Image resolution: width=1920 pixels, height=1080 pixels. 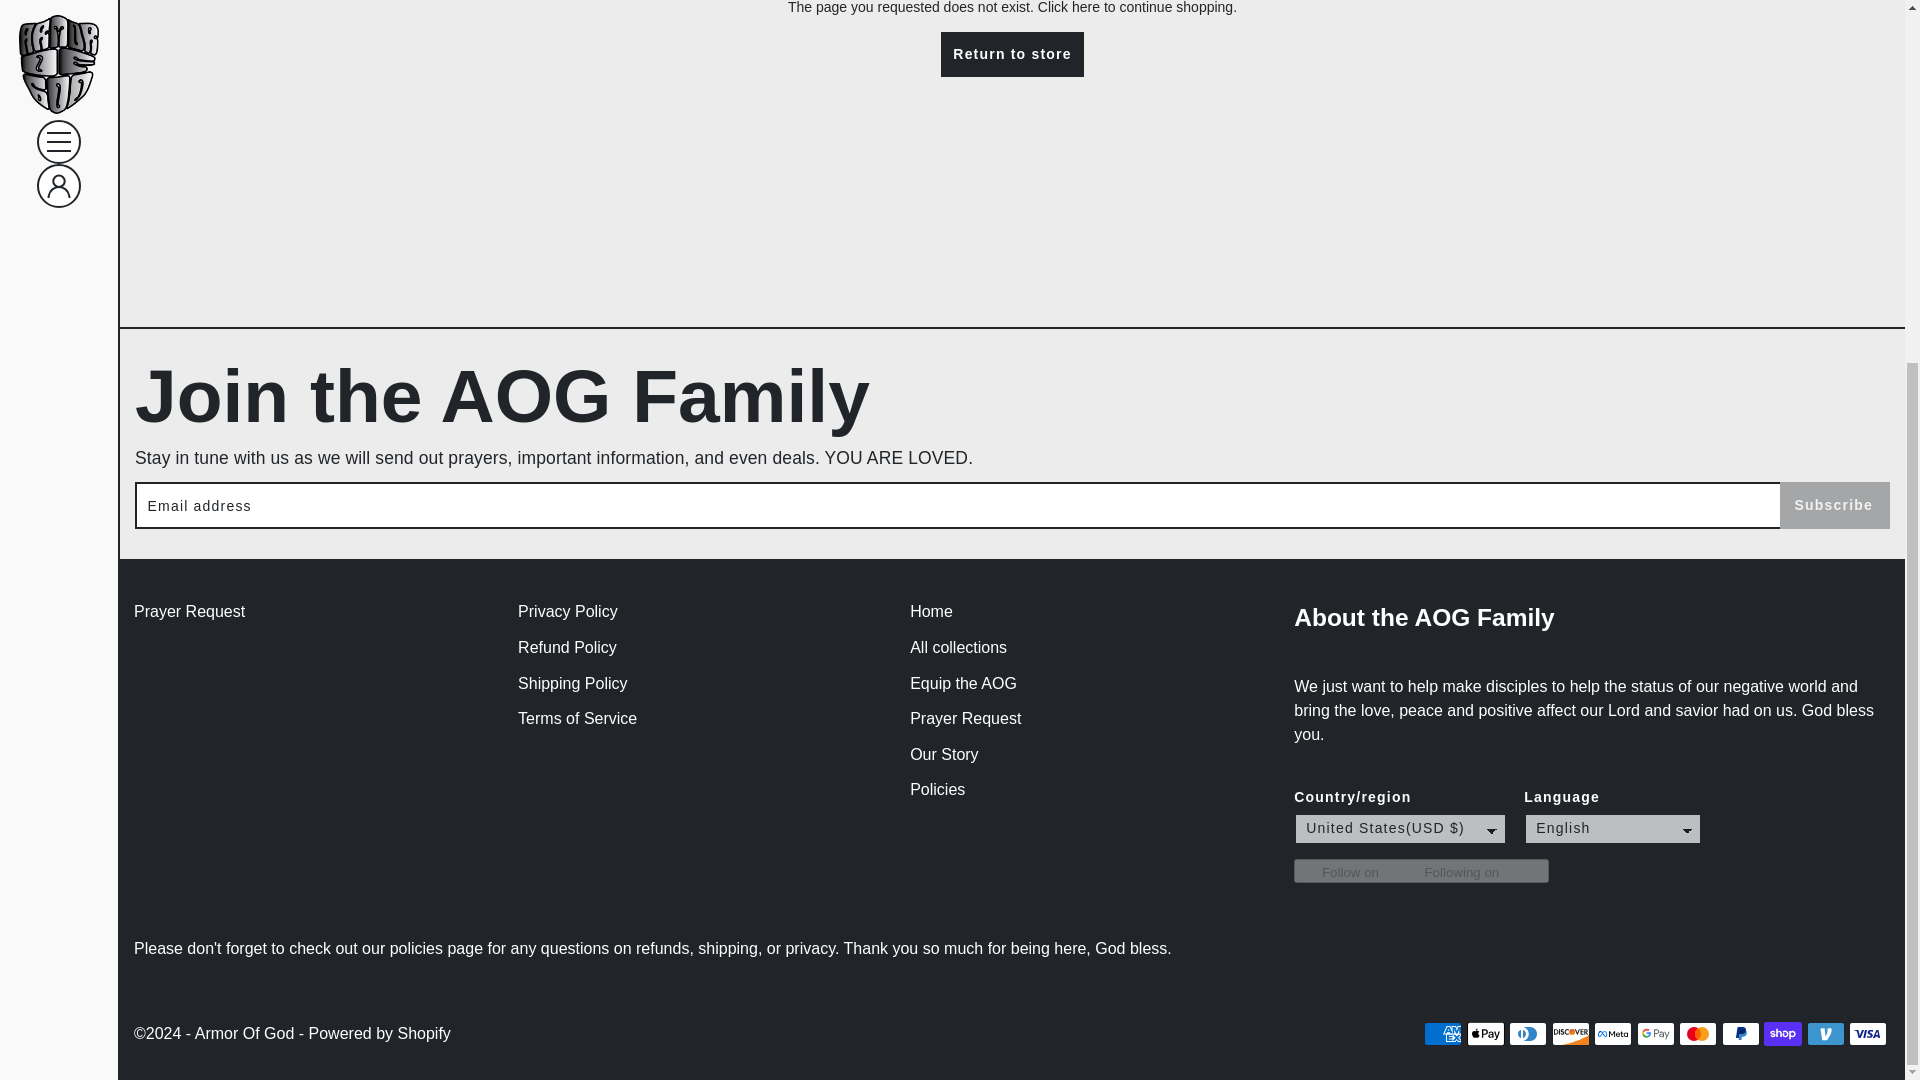 What do you see at coordinates (572, 684) in the screenshot?
I see `Shipping Policy` at bounding box center [572, 684].